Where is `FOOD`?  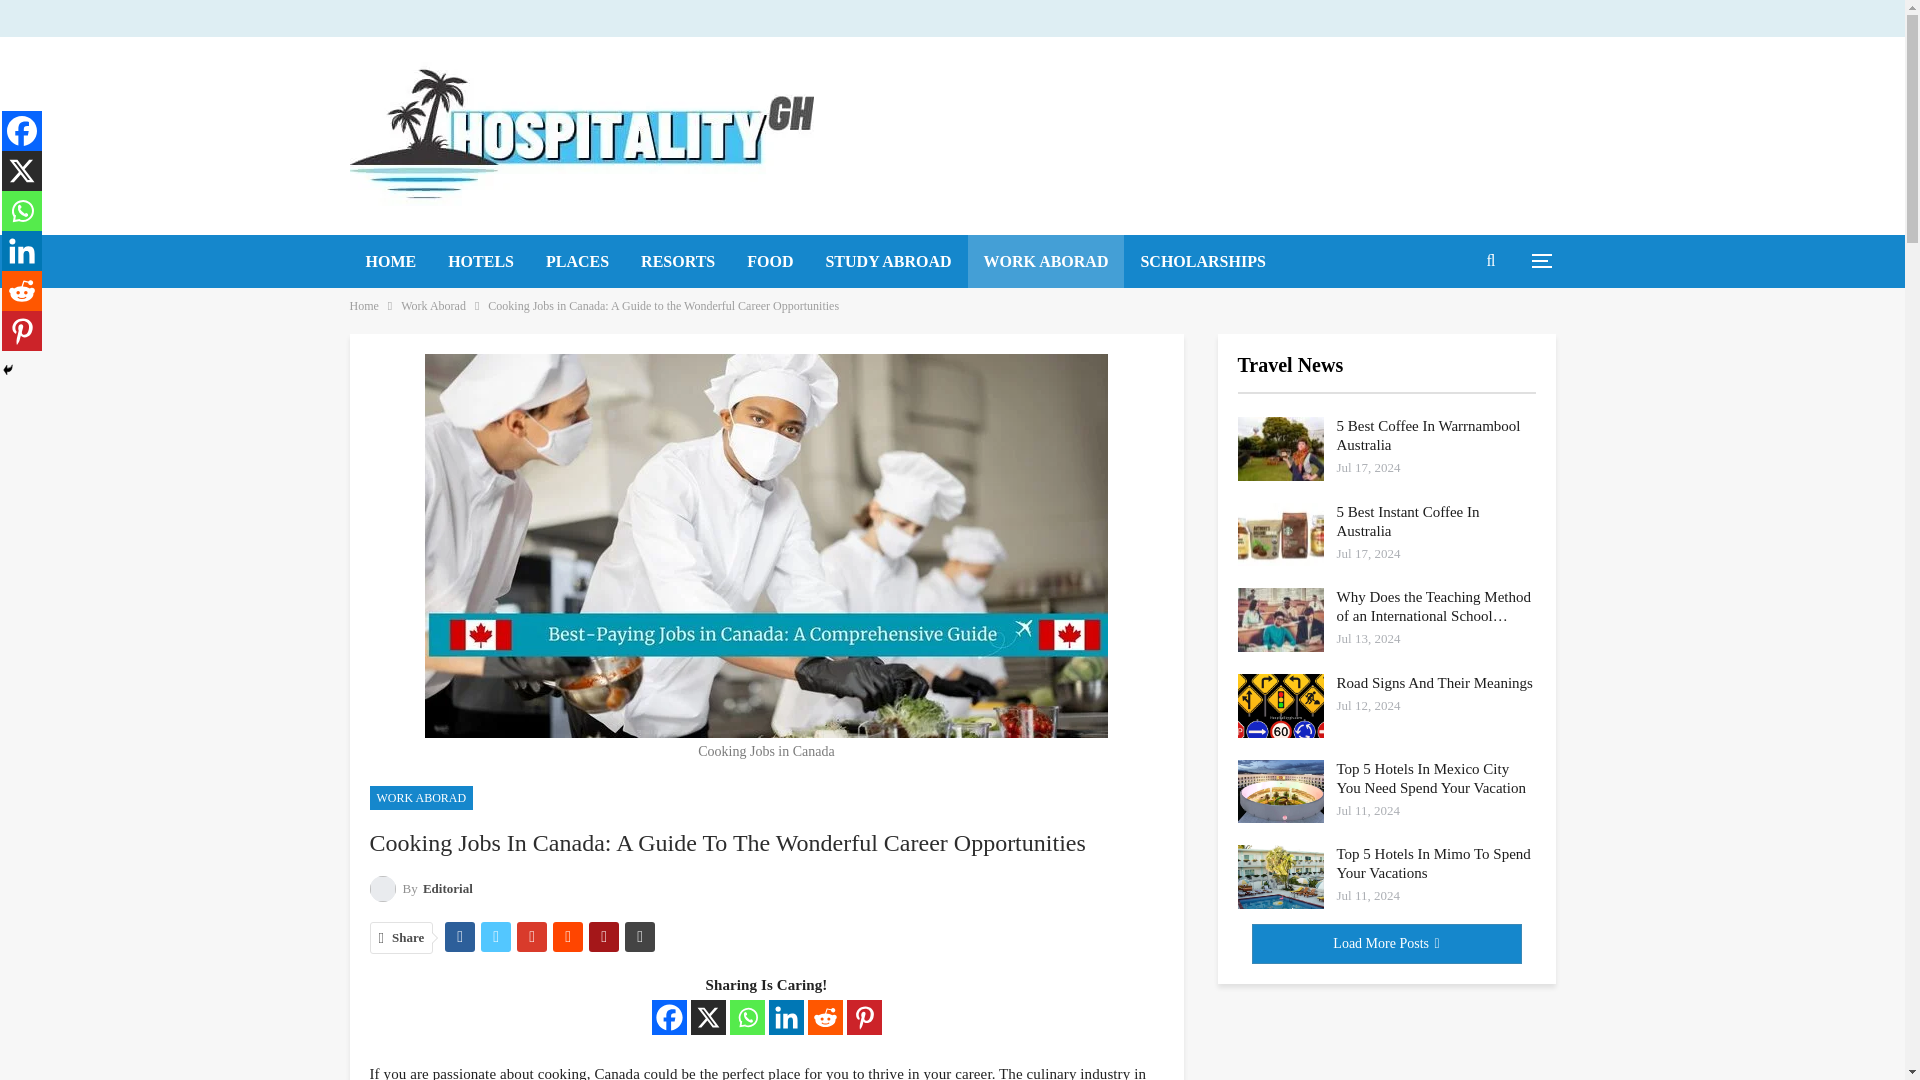 FOOD is located at coordinates (770, 262).